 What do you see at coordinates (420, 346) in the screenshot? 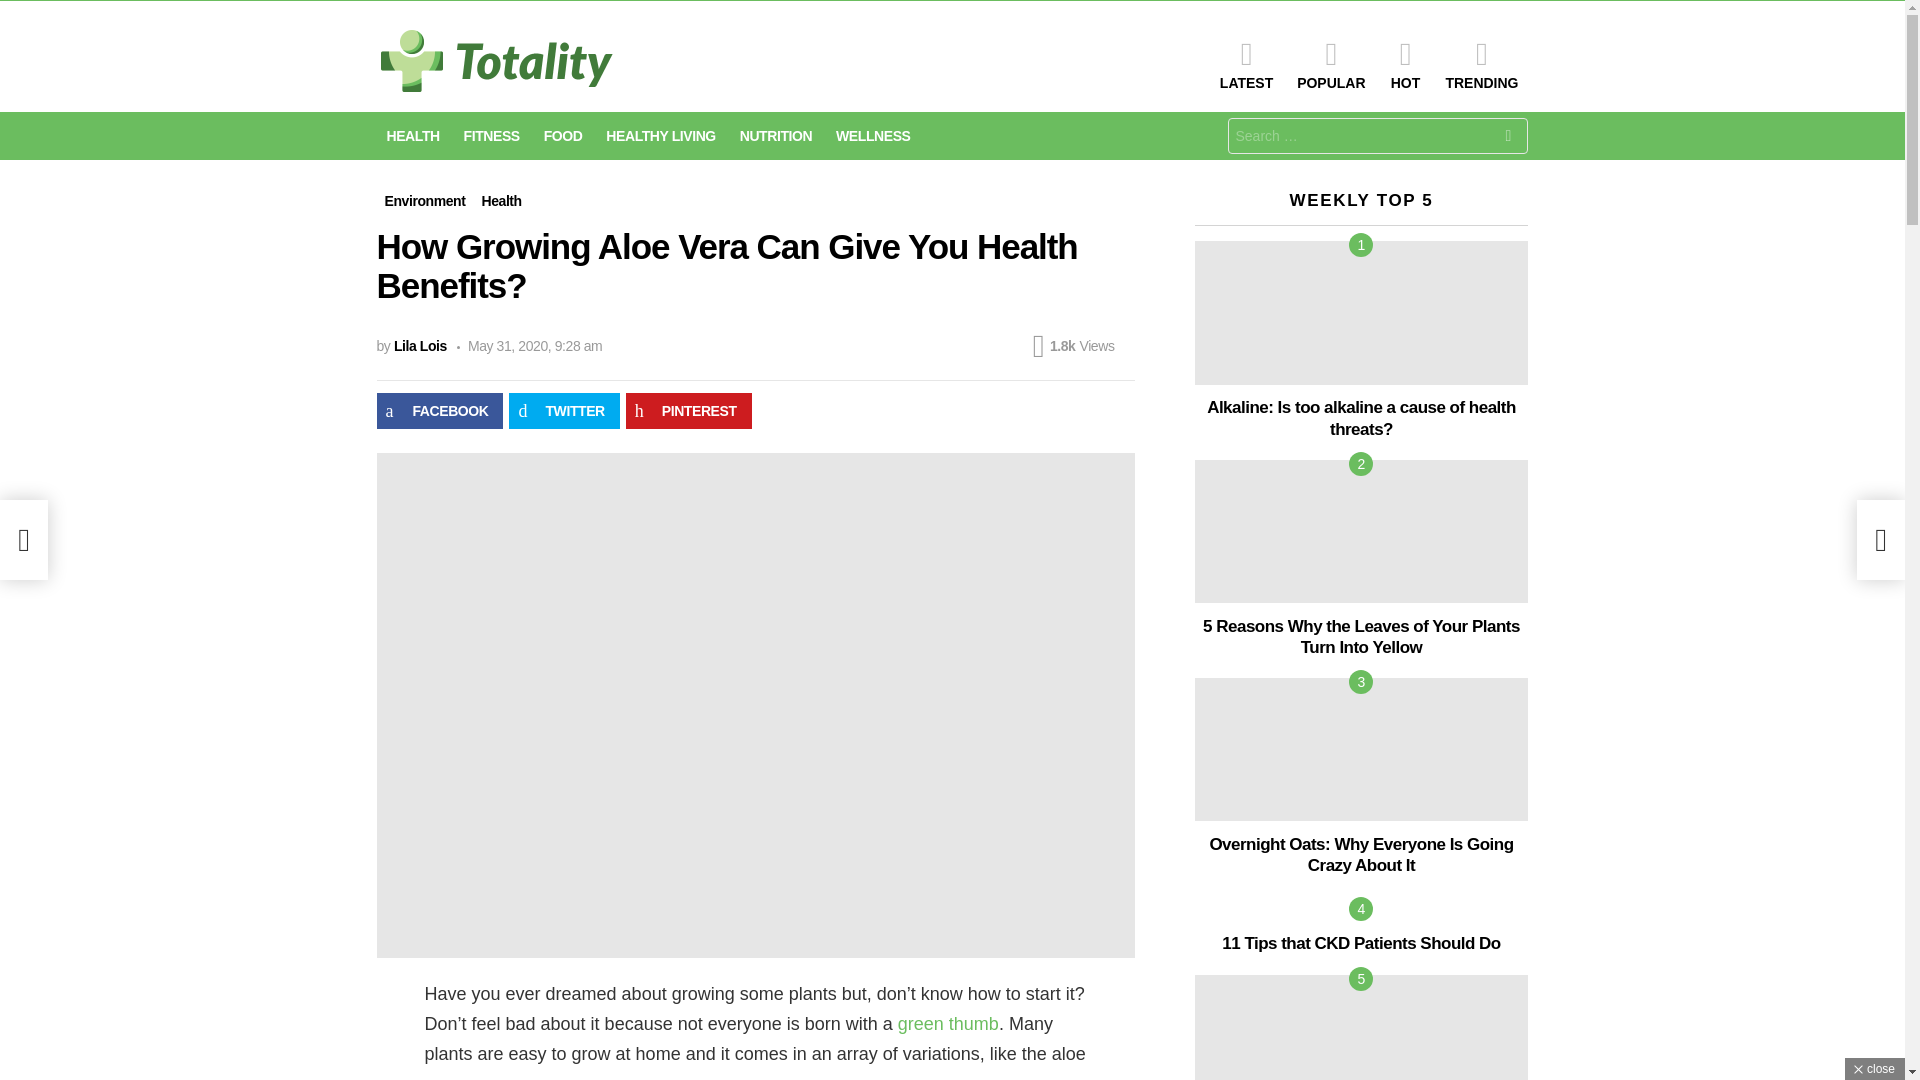
I see `Posts by Lila Lois` at bounding box center [420, 346].